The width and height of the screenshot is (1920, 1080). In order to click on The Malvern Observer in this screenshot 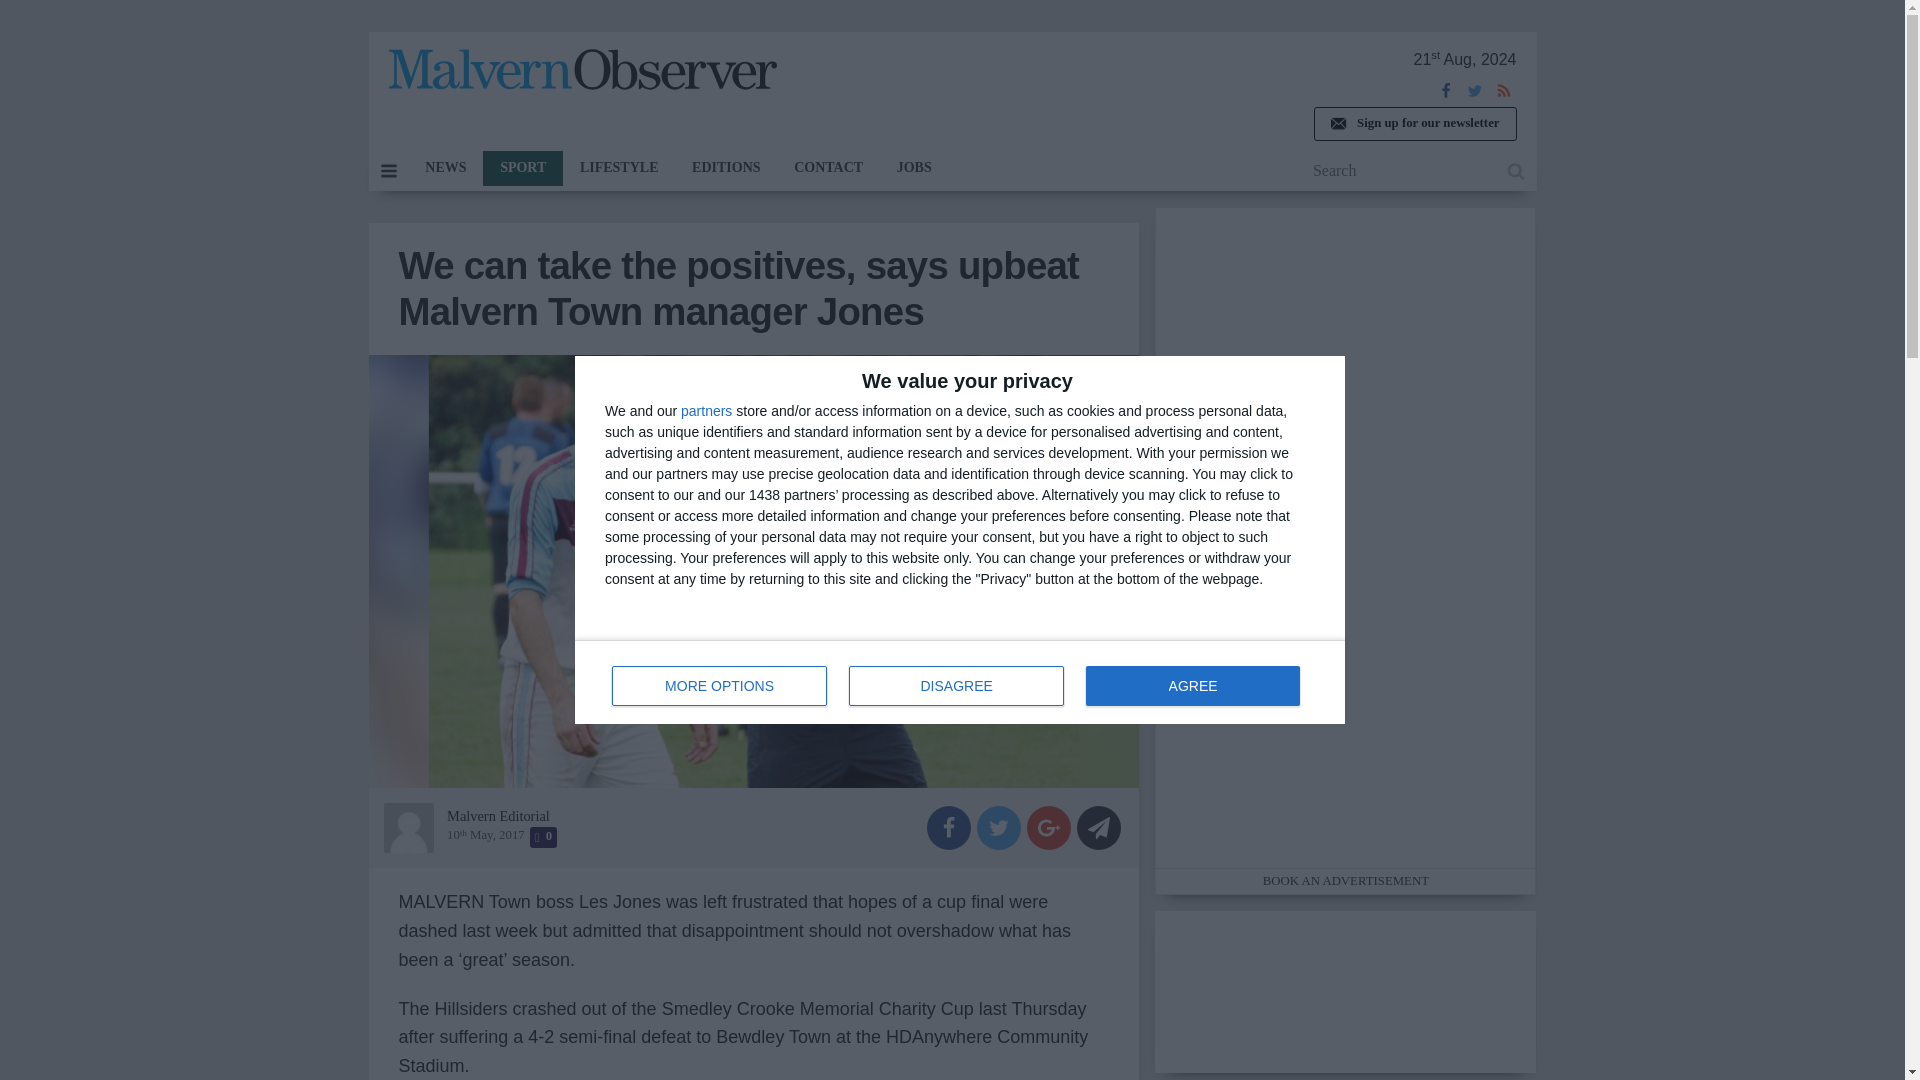, I will do `click(726, 168)`.